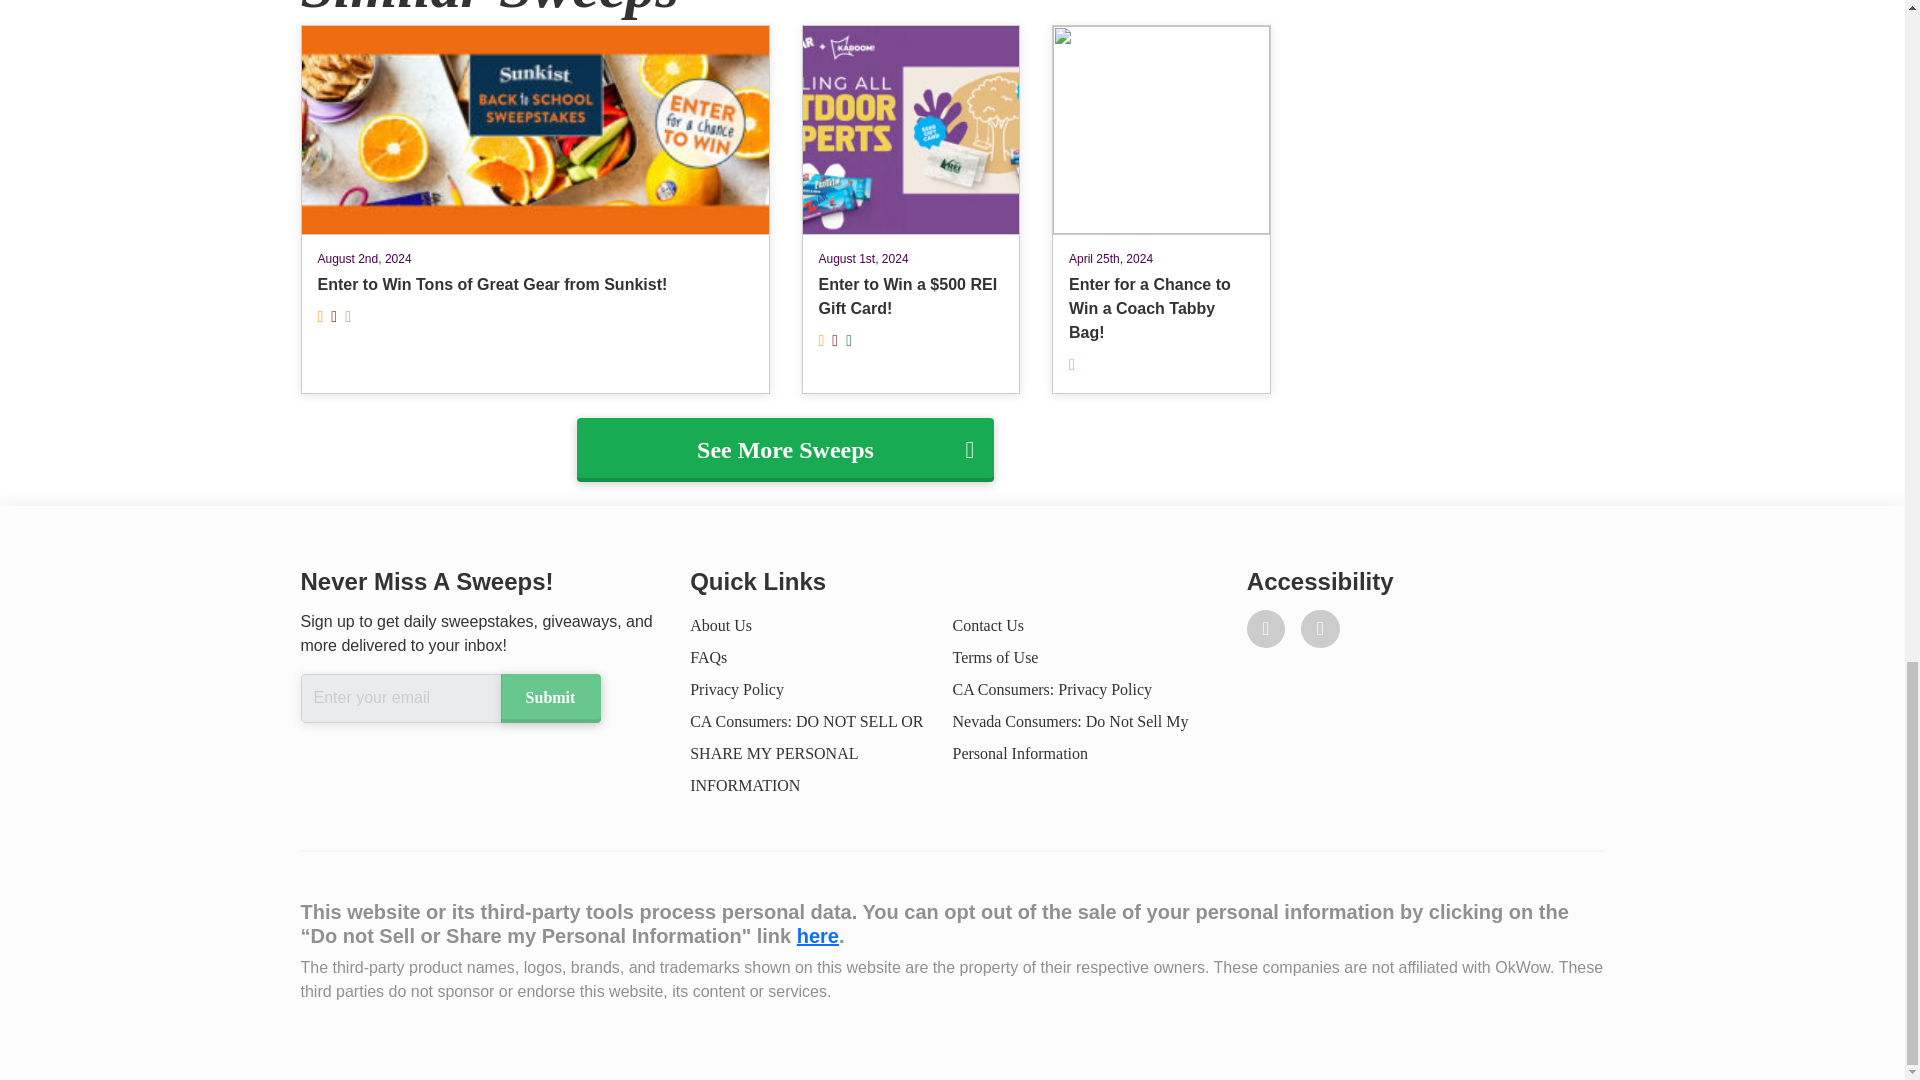 This screenshot has width=1920, height=1080. Describe the element at coordinates (806, 752) in the screenshot. I see `CA Consumers: DO NOT SELL OR SHARE MY PERSONAL INFORMATION` at that location.